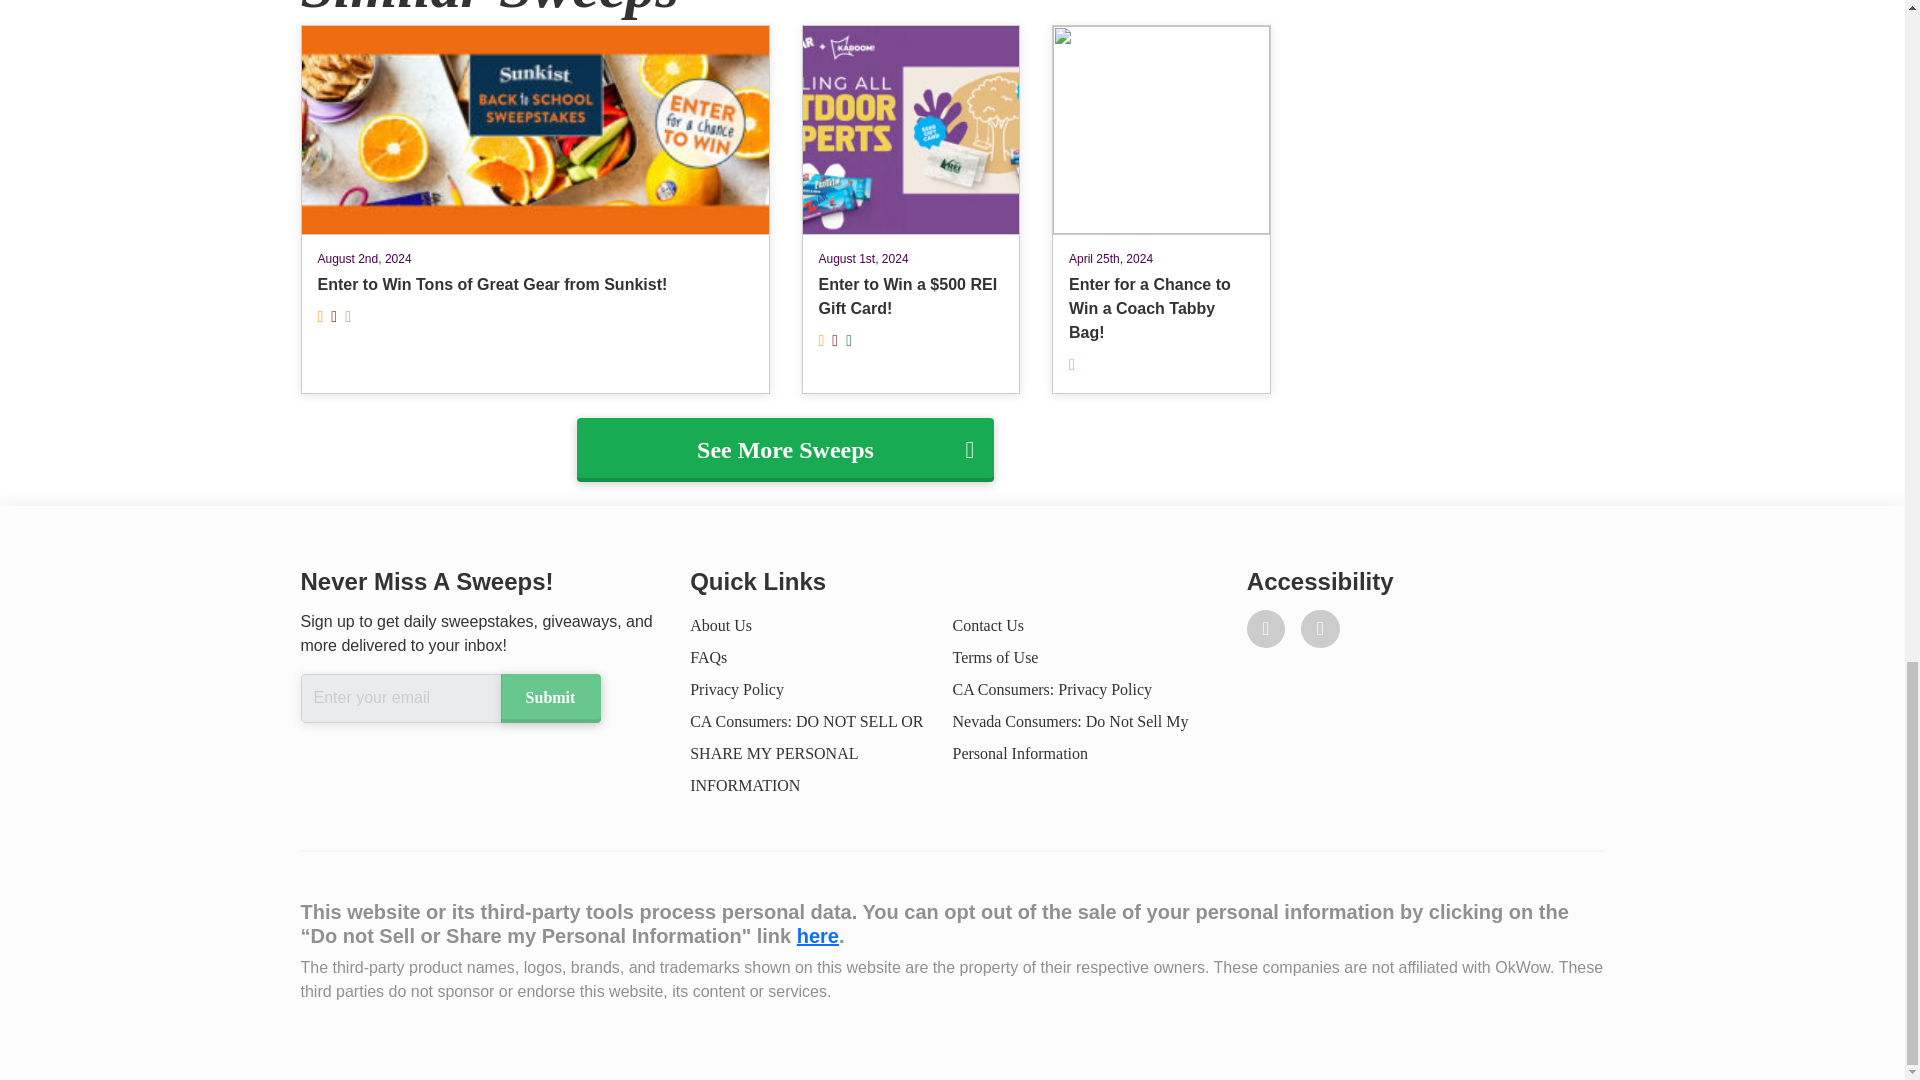 This screenshot has width=1920, height=1080. Describe the element at coordinates (806, 752) in the screenshot. I see `CA Consumers: DO NOT SELL OR SHARE MY PERSONAL INFORMATION` at that location.